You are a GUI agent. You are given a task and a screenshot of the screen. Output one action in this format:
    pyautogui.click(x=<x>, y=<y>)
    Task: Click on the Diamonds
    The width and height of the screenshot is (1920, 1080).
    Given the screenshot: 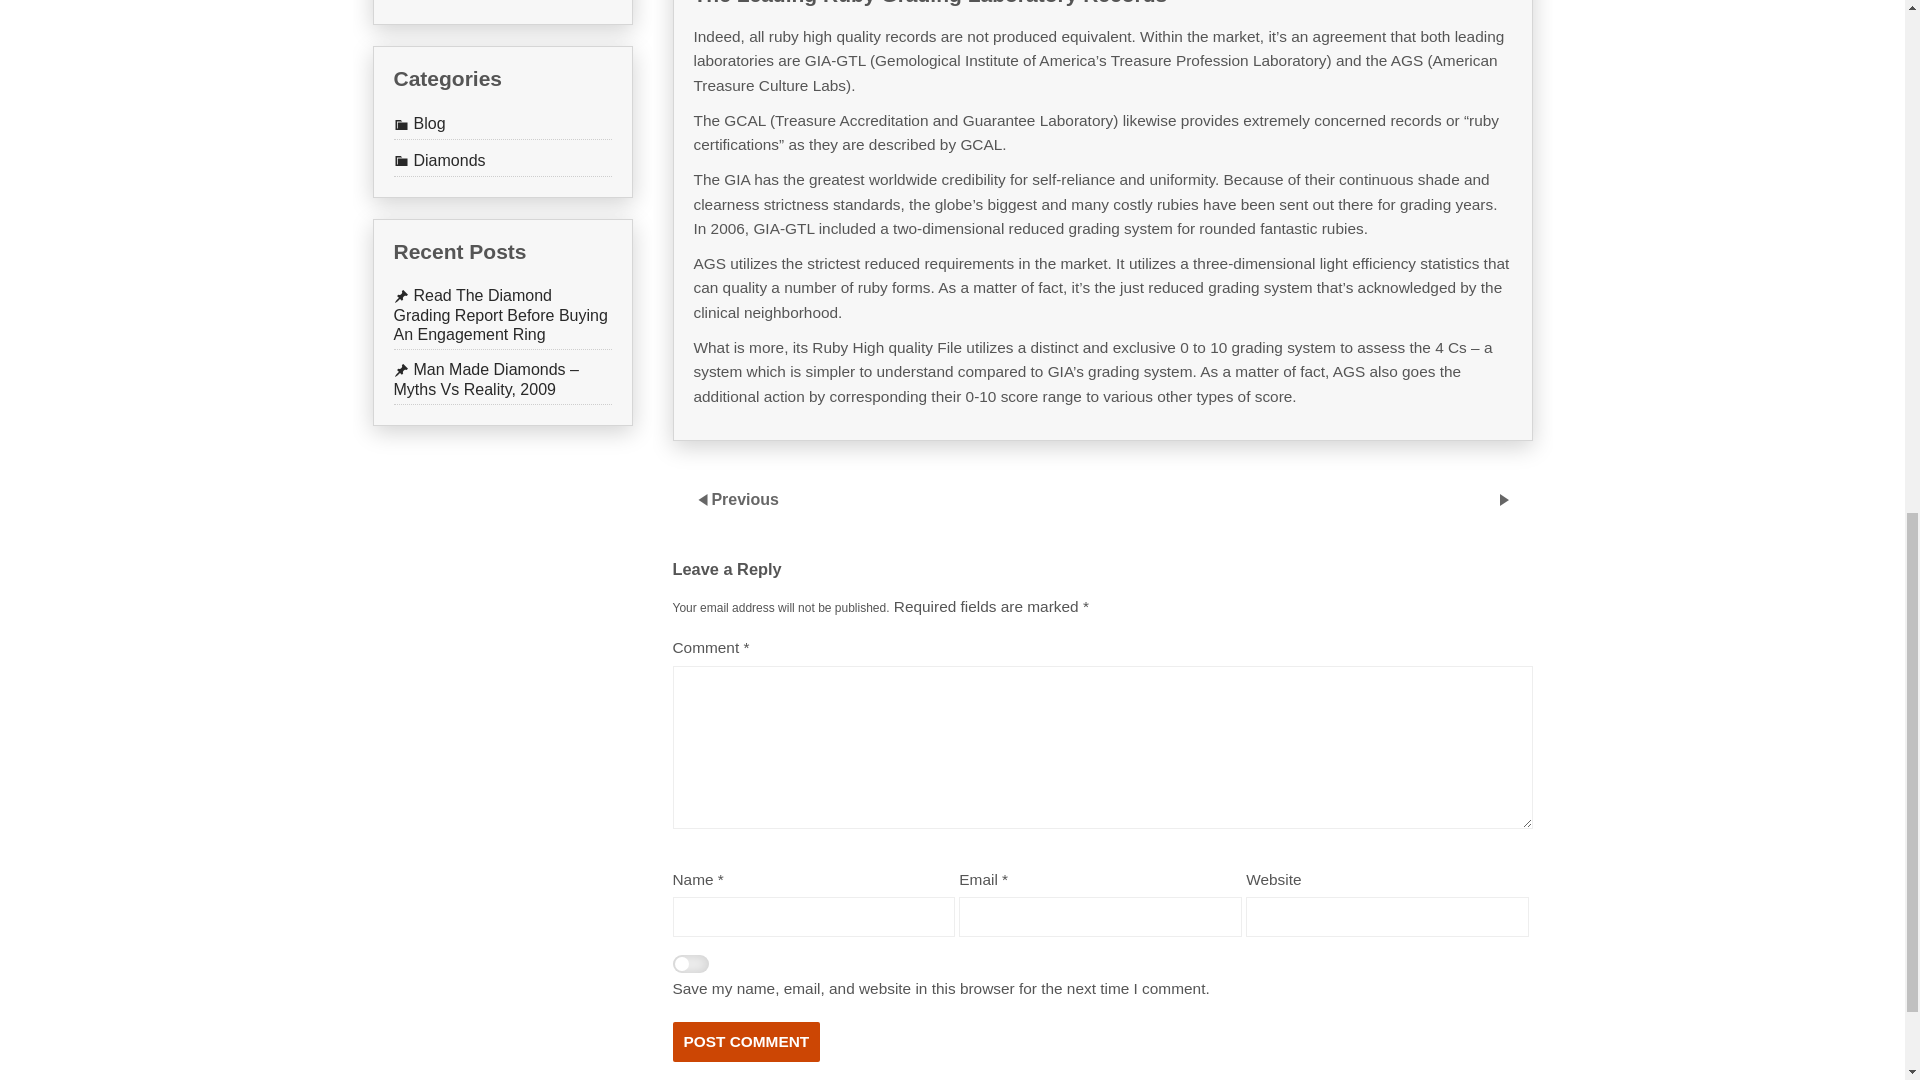 What is the action you would take?
    pyautogui.click(x=439, y=160)
    